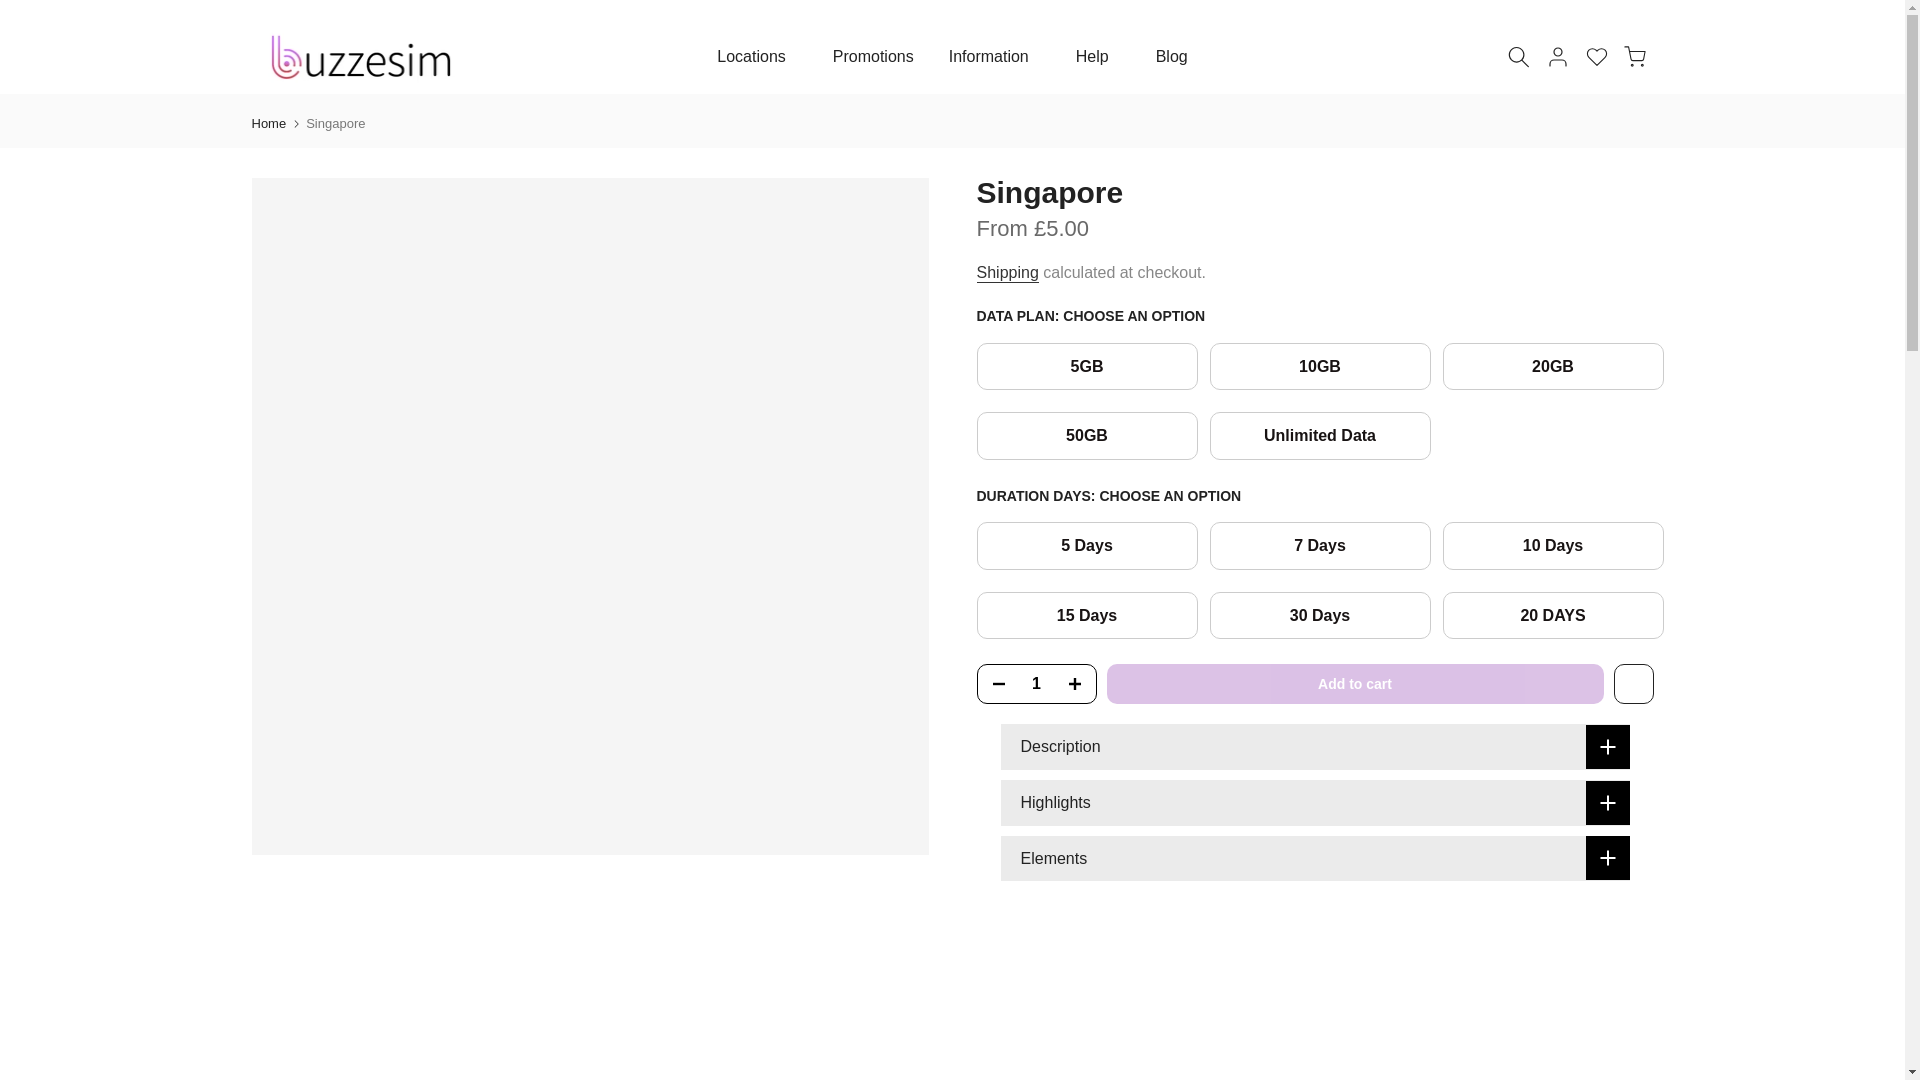 This screenshot has width=1920, height=1080. I want to click on Locations, so click(758, 57).